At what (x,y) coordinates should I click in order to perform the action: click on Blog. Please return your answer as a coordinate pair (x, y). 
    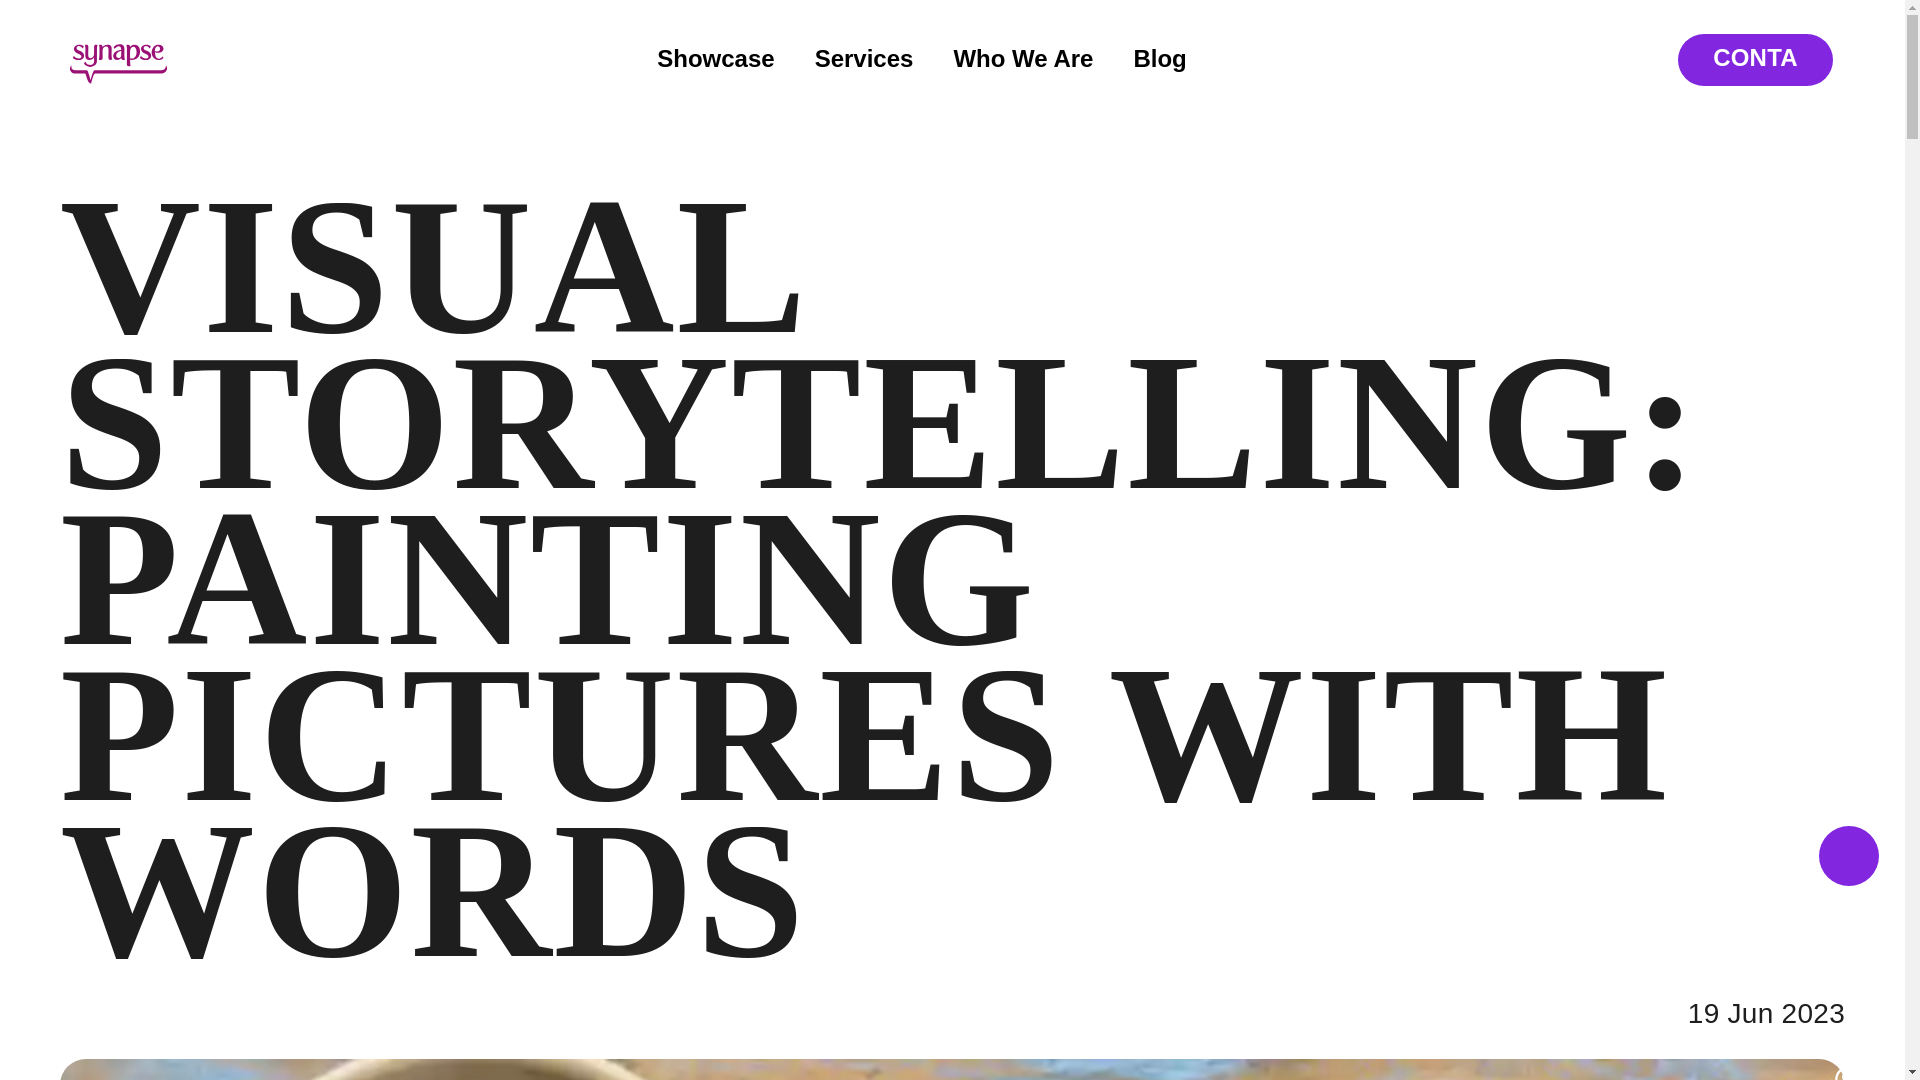
    Looking at the image, I should click on (1234, 820).